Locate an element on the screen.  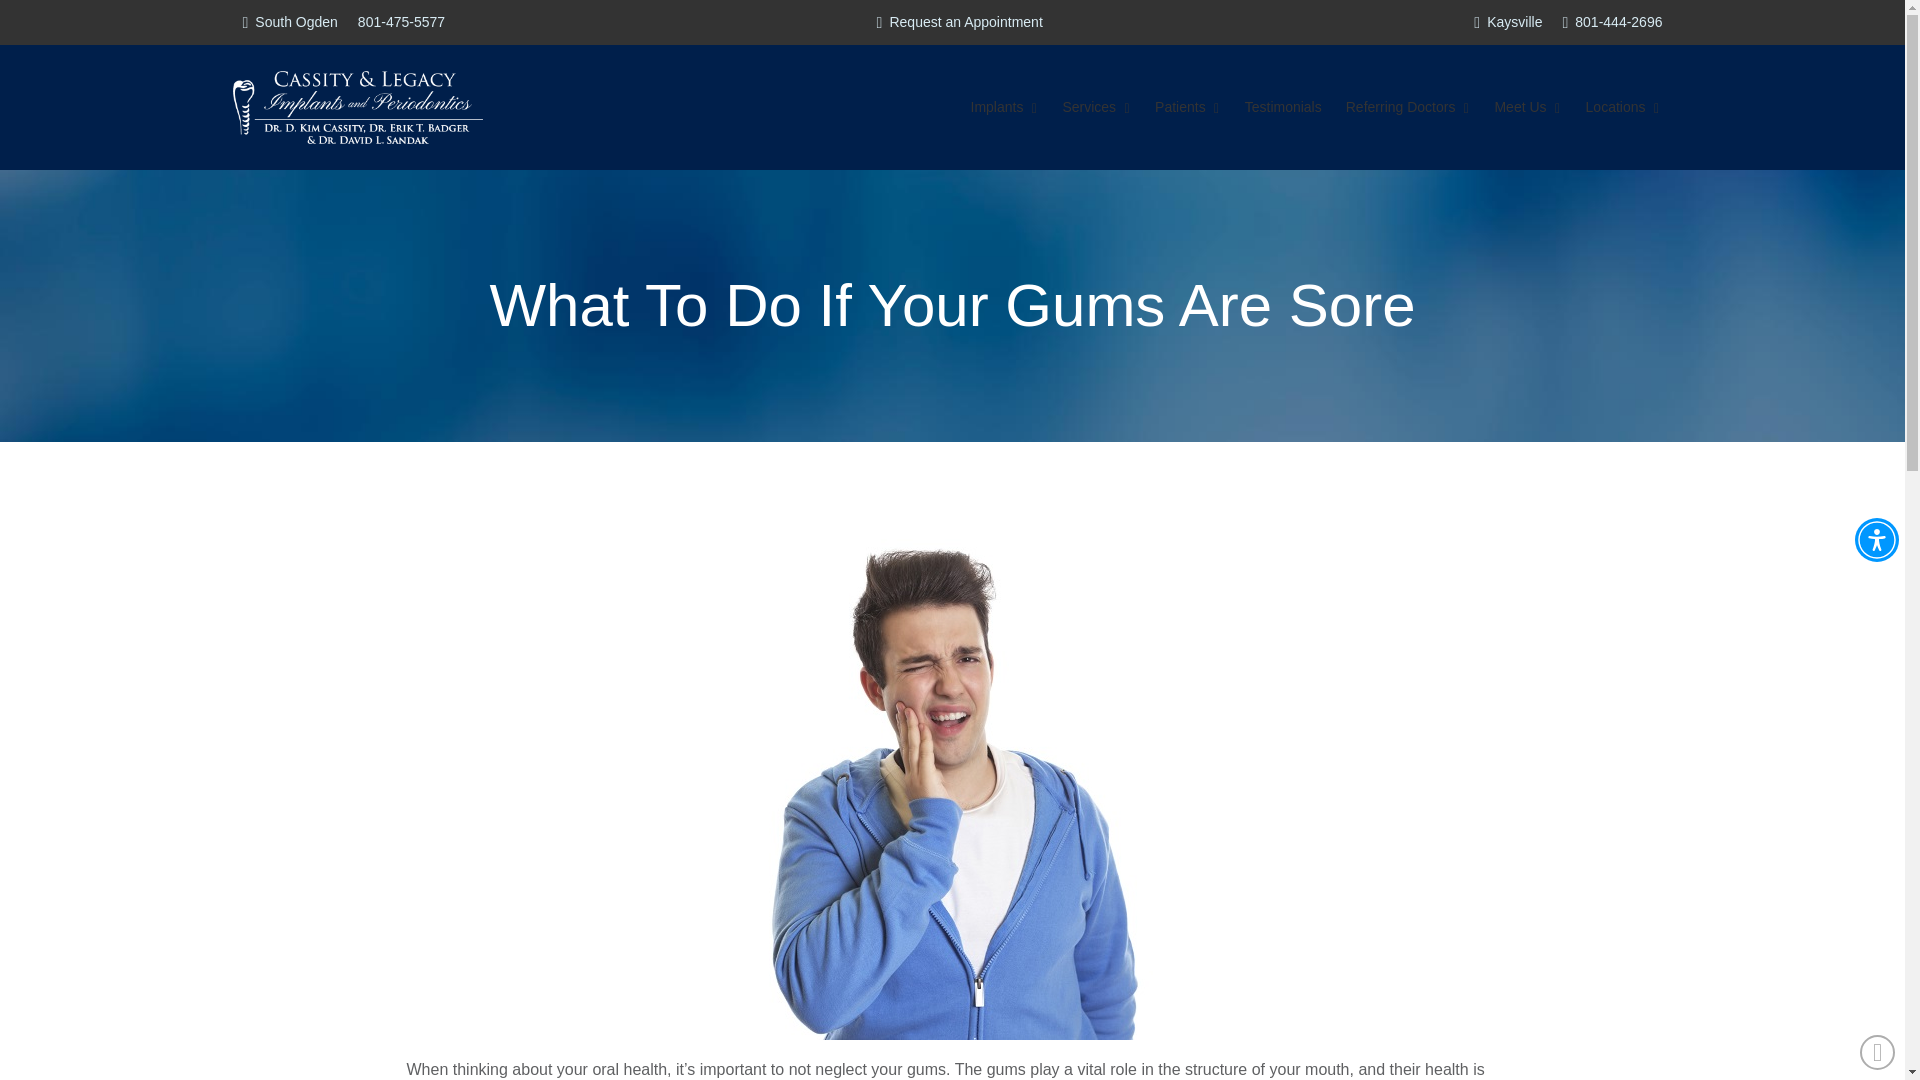
Patients is located at coordinates (1187, 106).